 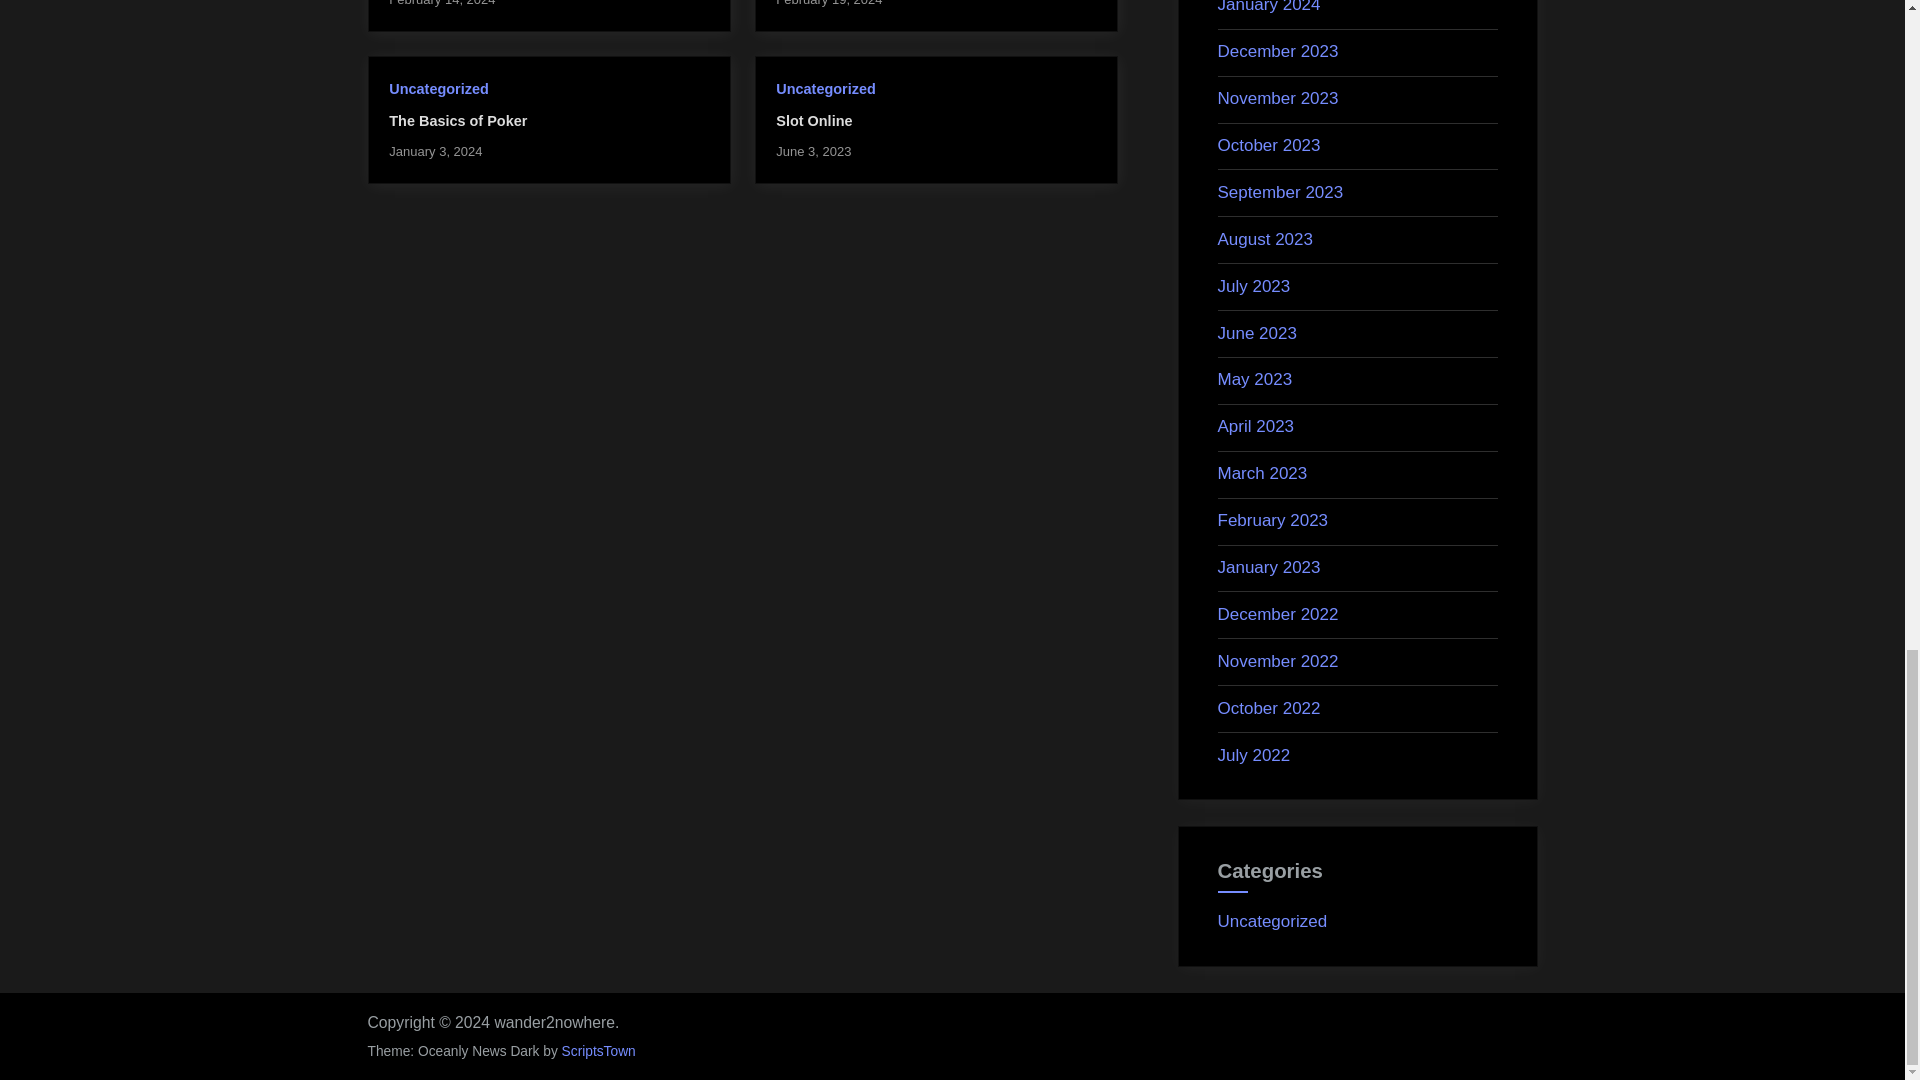 I want to click on December 2023, so click(x=1278, y=51).